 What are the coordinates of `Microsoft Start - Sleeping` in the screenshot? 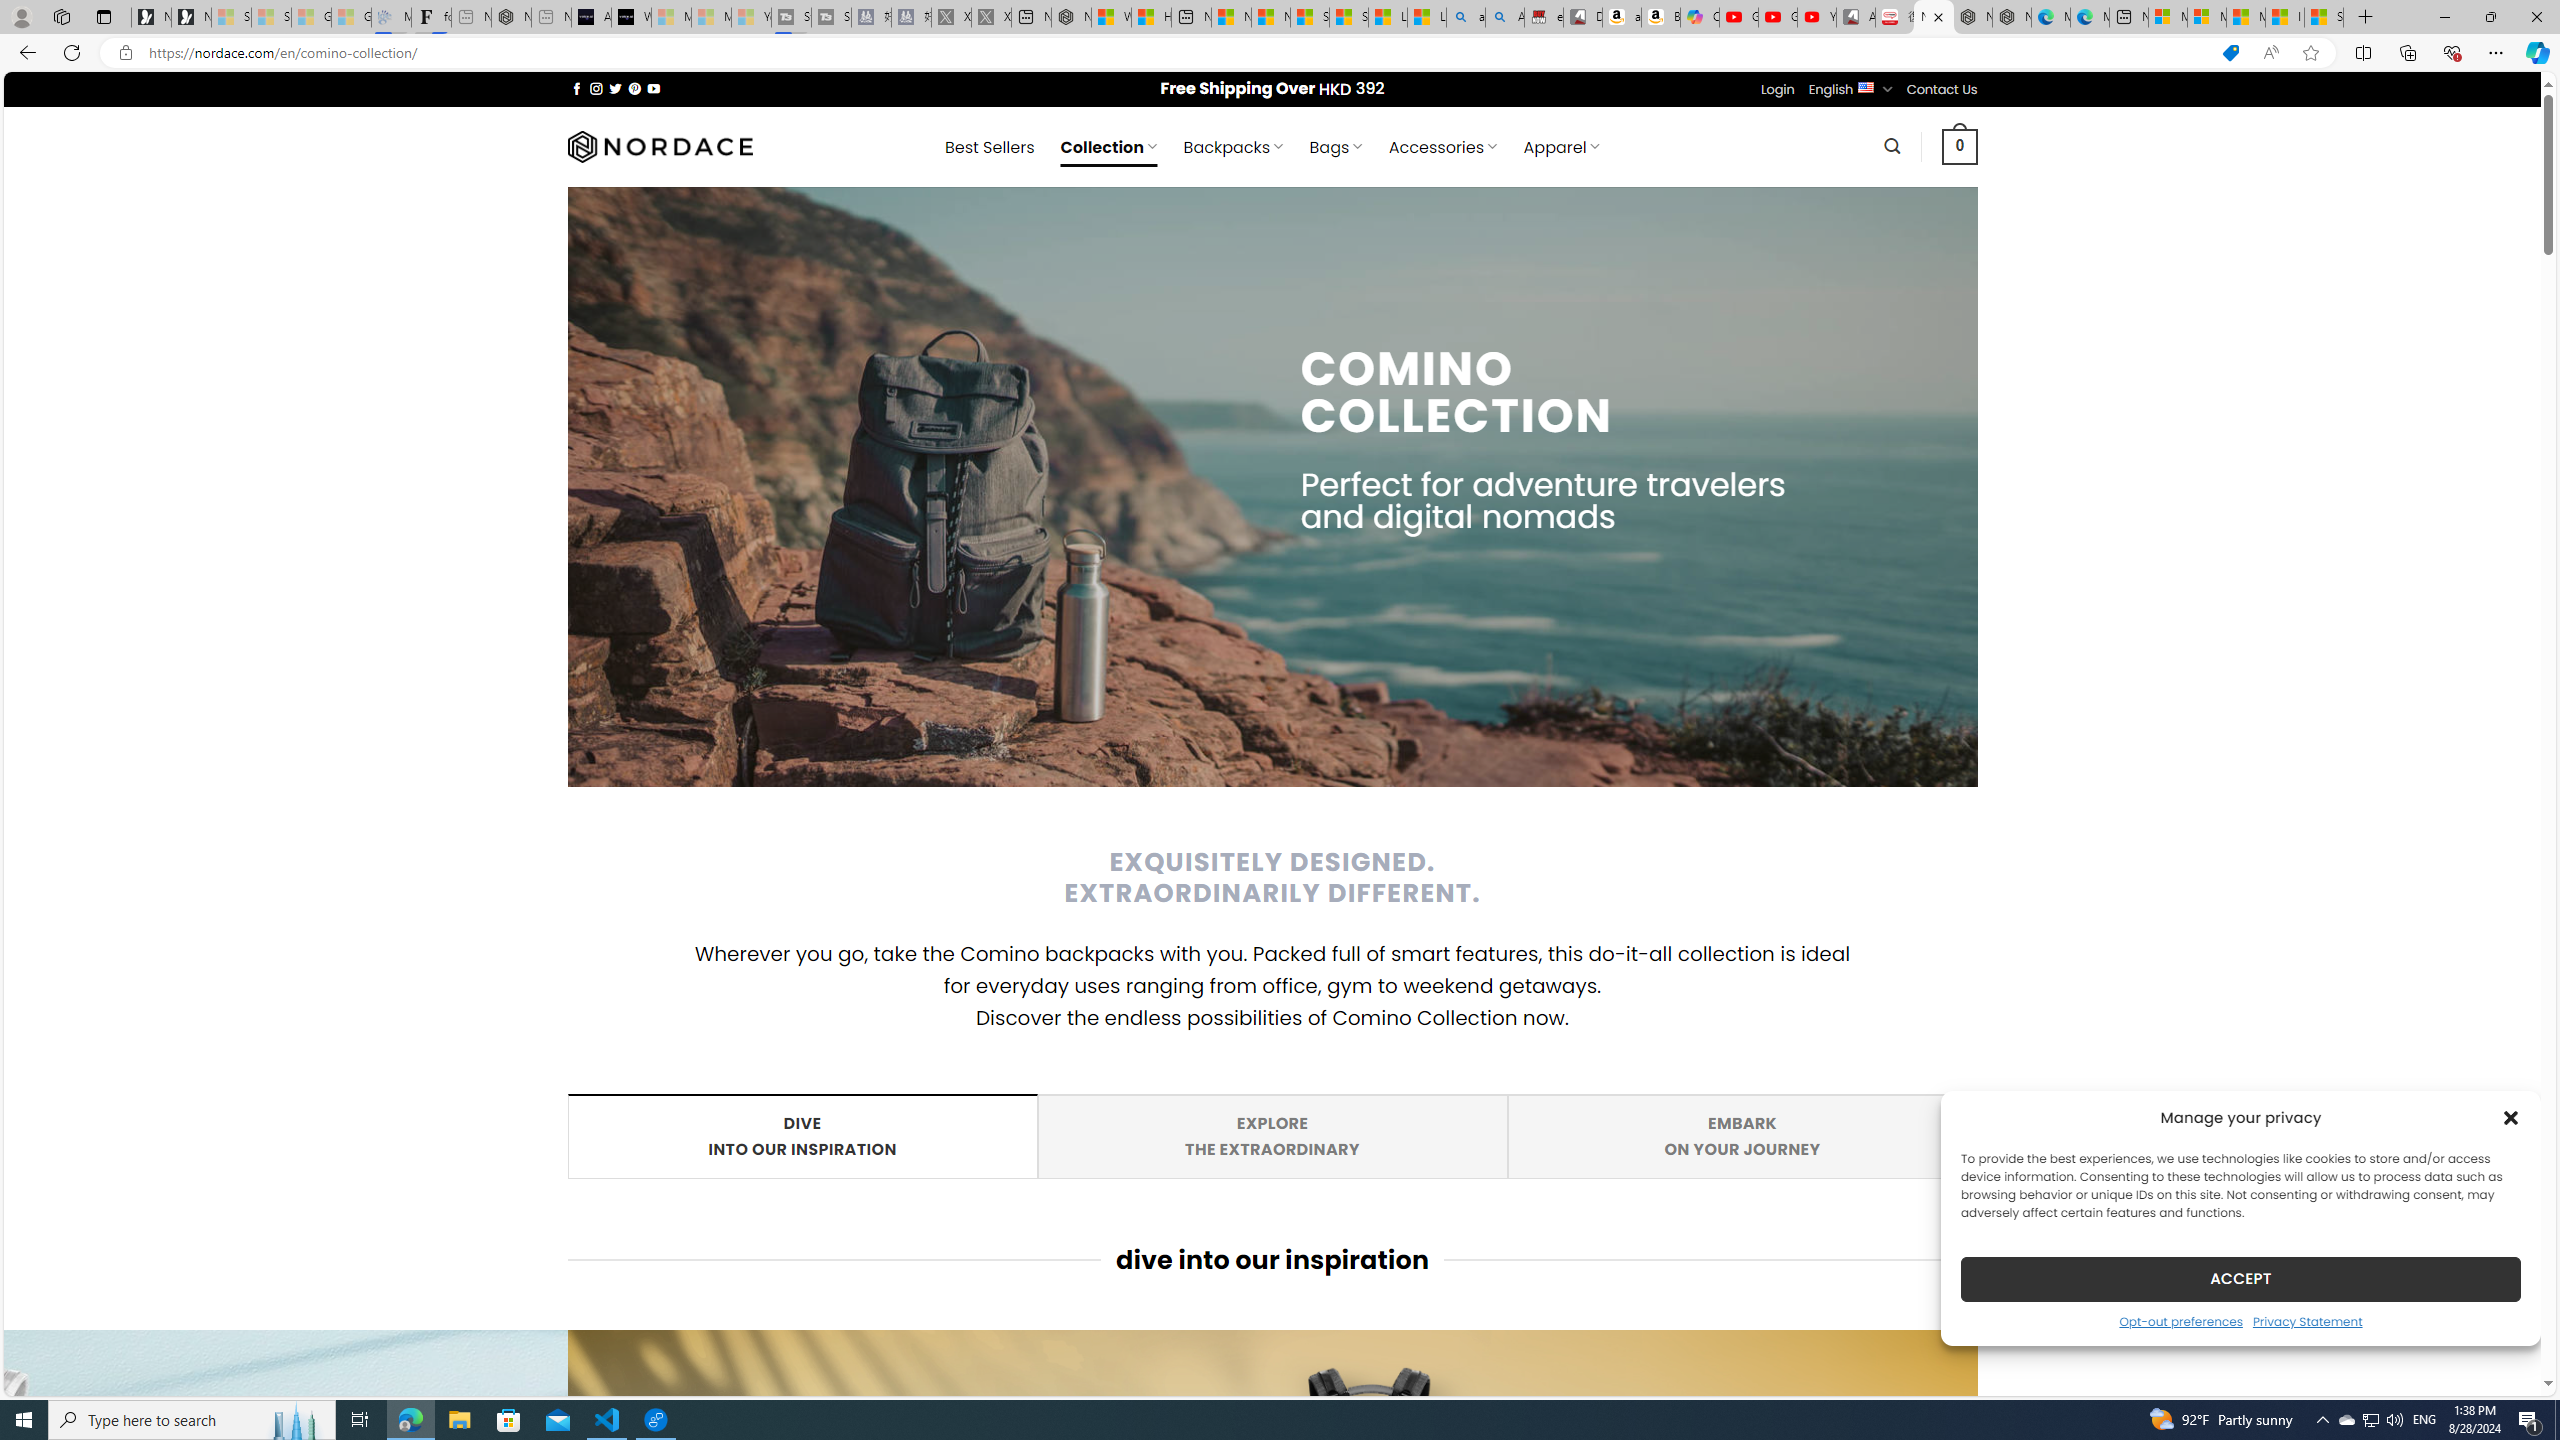 It's located at (800, 1136).